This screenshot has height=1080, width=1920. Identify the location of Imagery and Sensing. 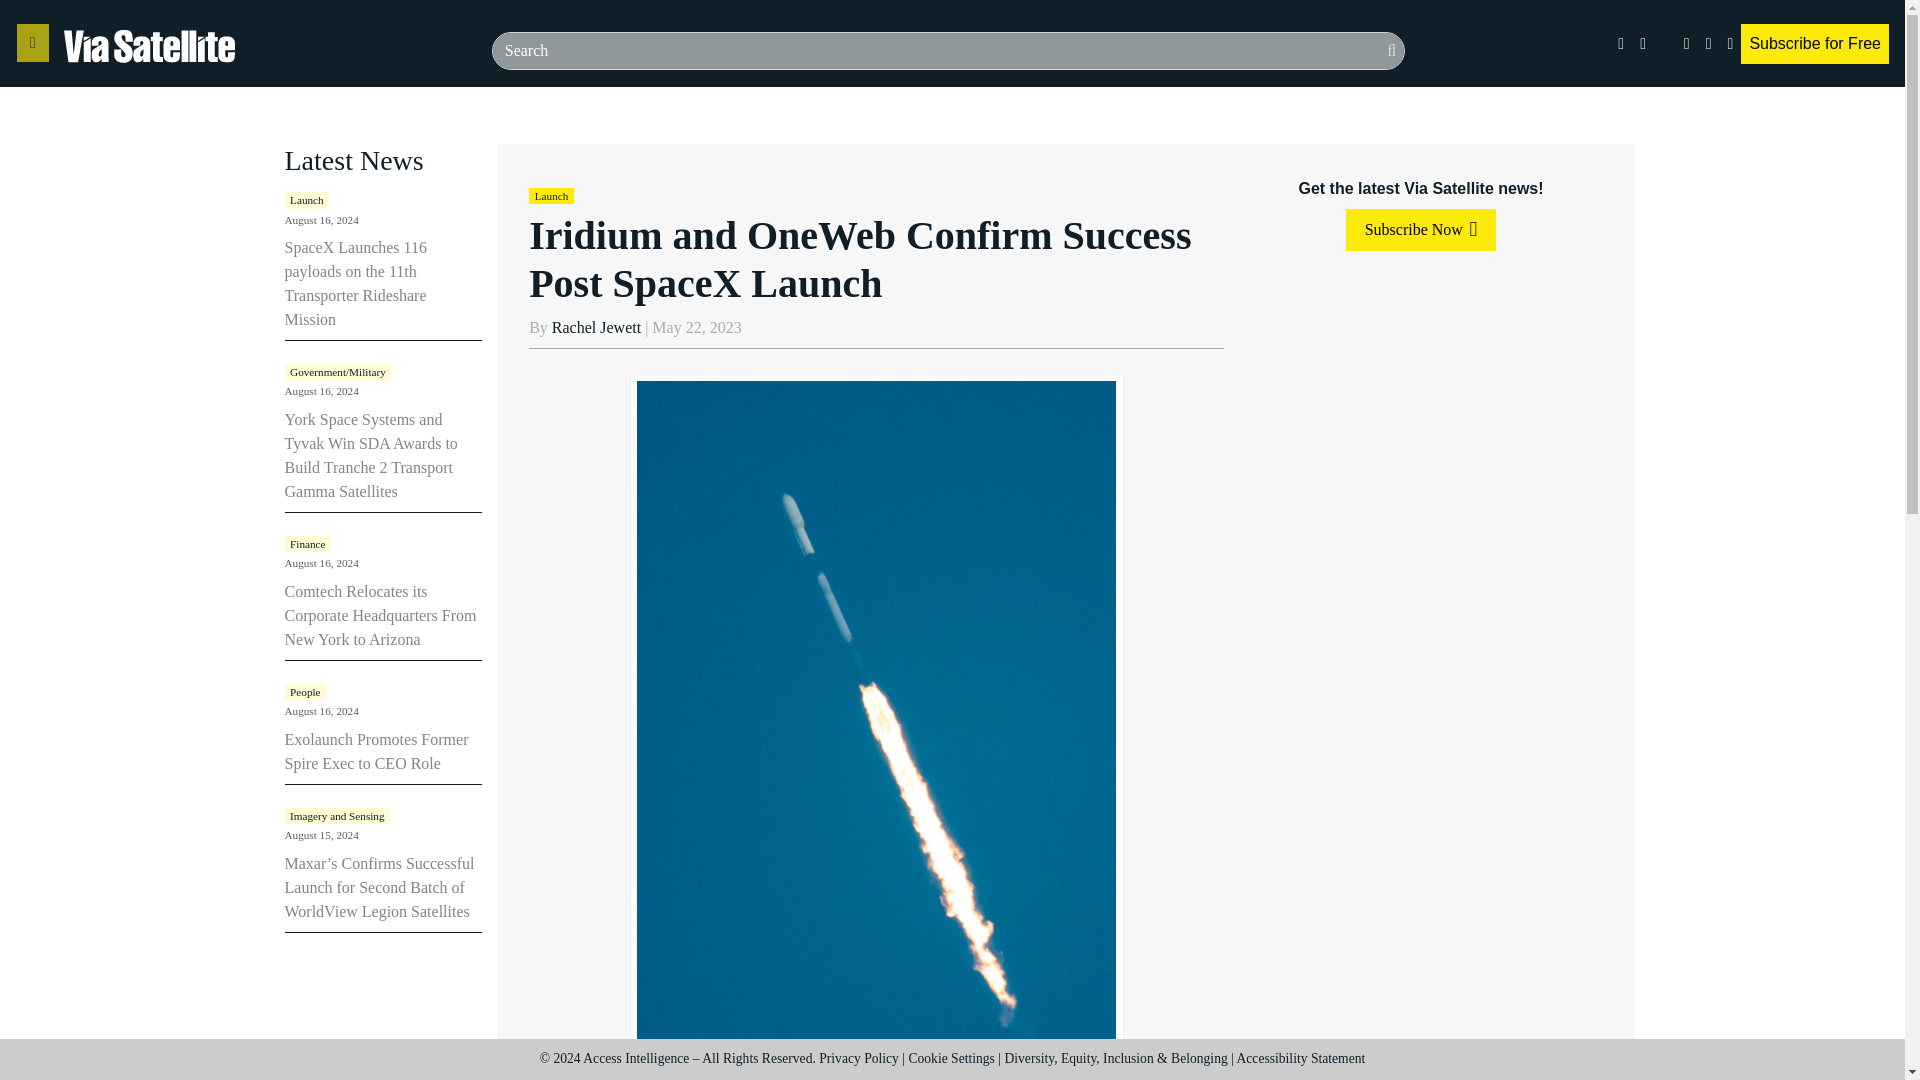
(336, 816).